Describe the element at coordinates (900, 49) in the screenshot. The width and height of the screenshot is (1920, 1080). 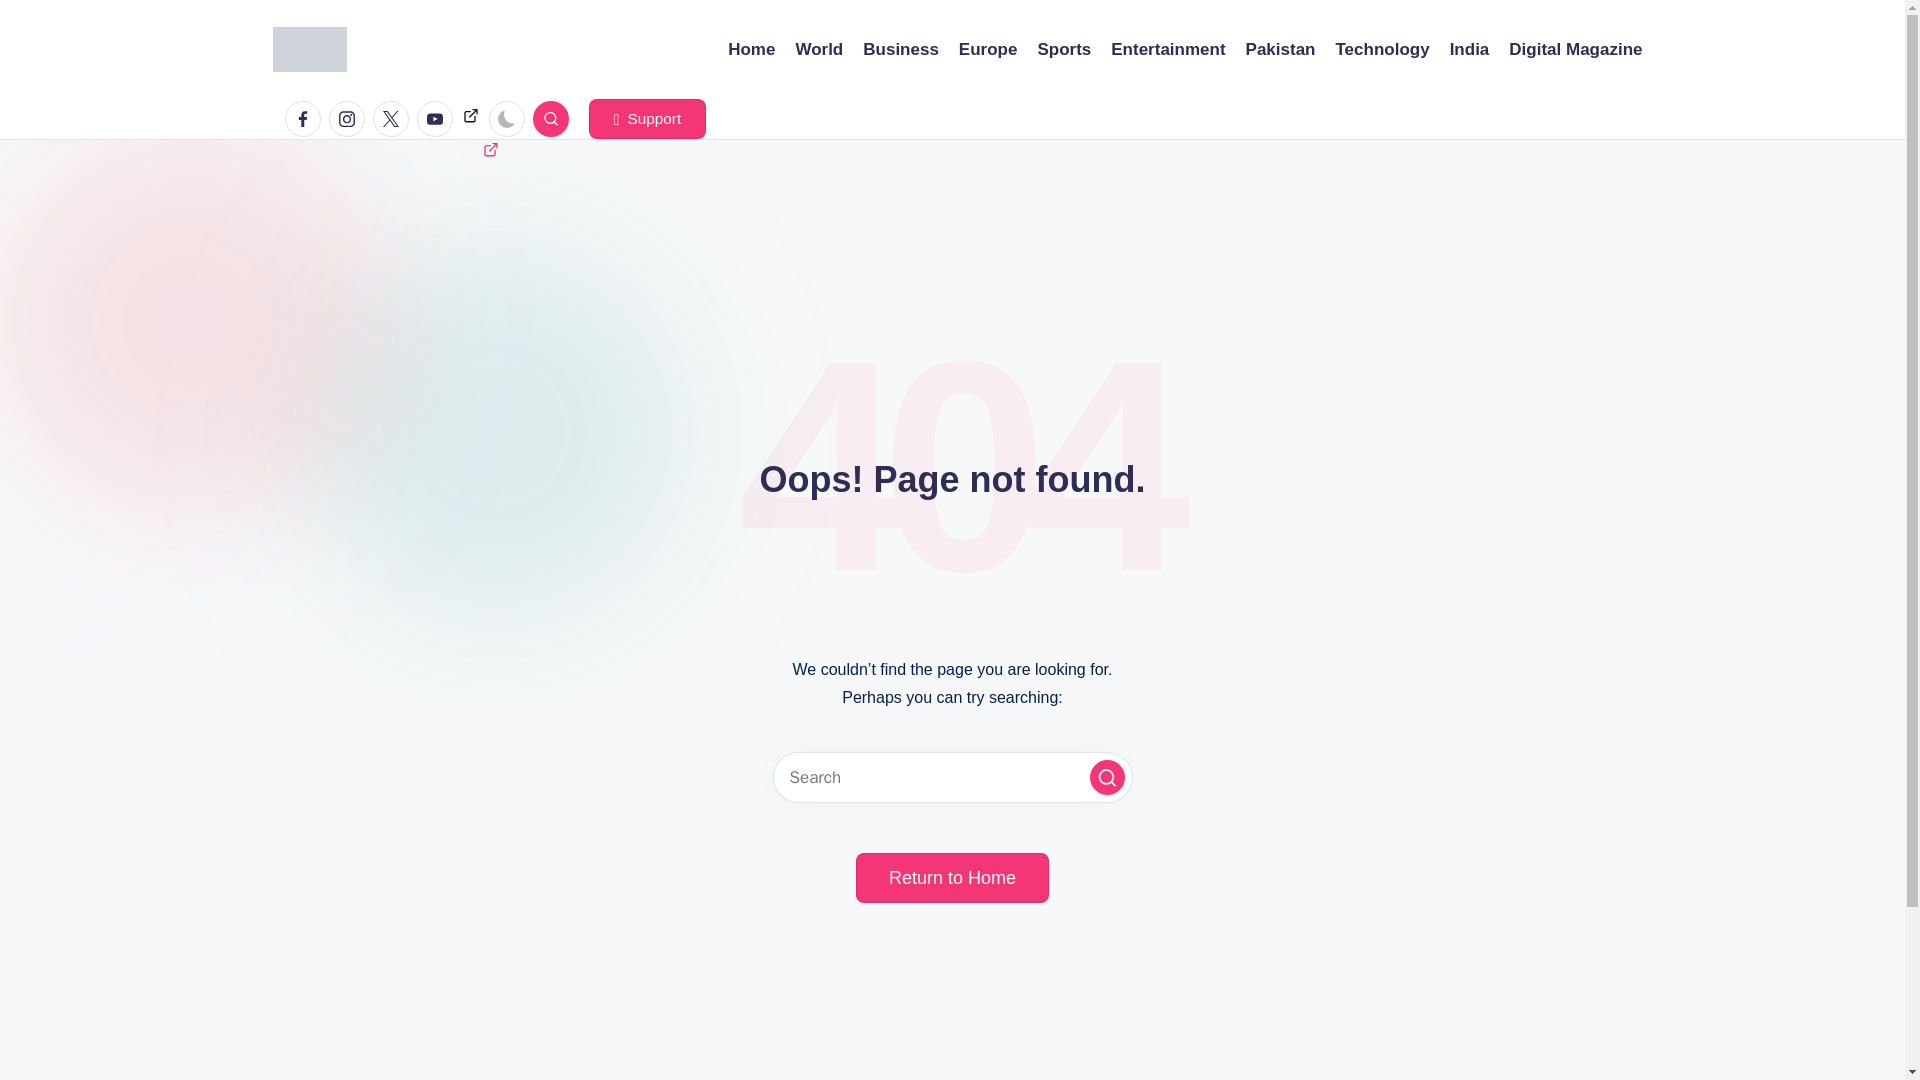
I see `Business` at that location.